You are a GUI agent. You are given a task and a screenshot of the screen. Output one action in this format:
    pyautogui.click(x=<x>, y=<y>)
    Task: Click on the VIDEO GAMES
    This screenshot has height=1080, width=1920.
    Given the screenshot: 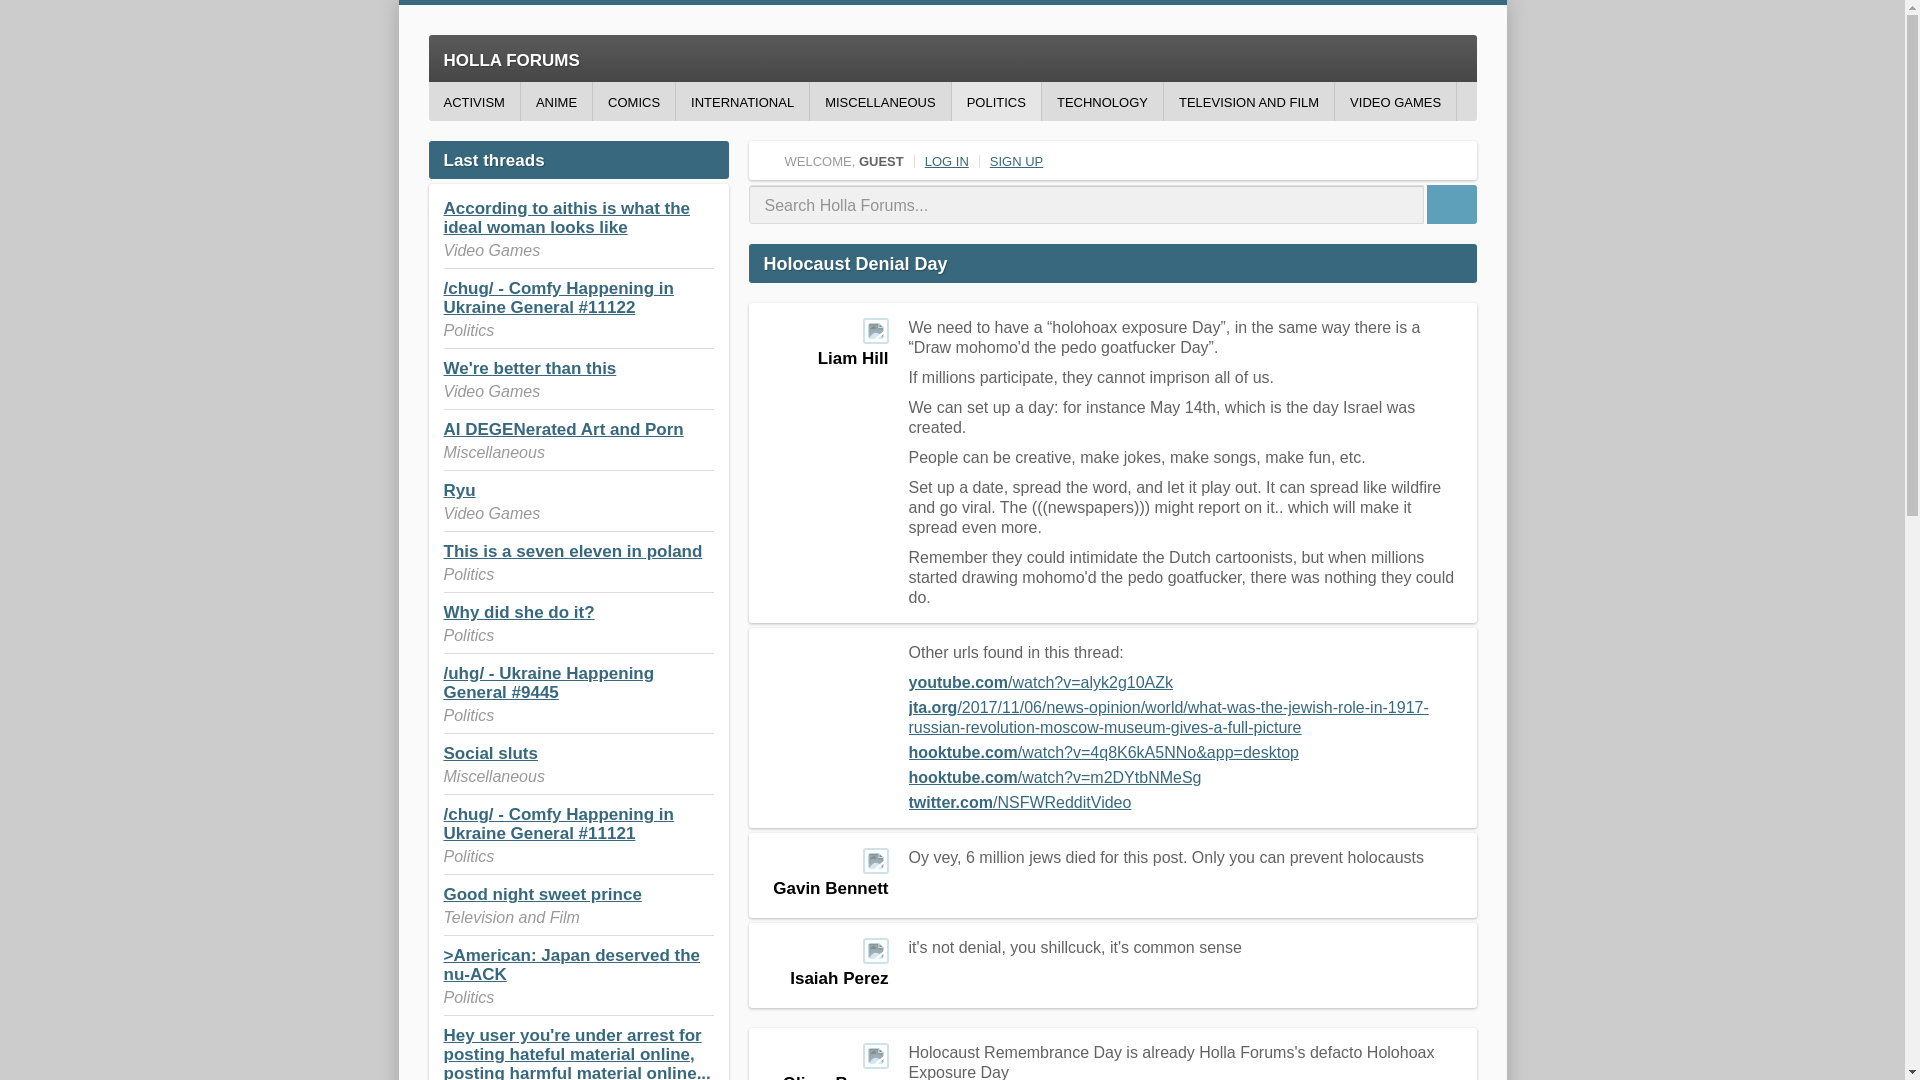 What is the action you would take?
    pyautogui.click(x=1394, y=101)
    